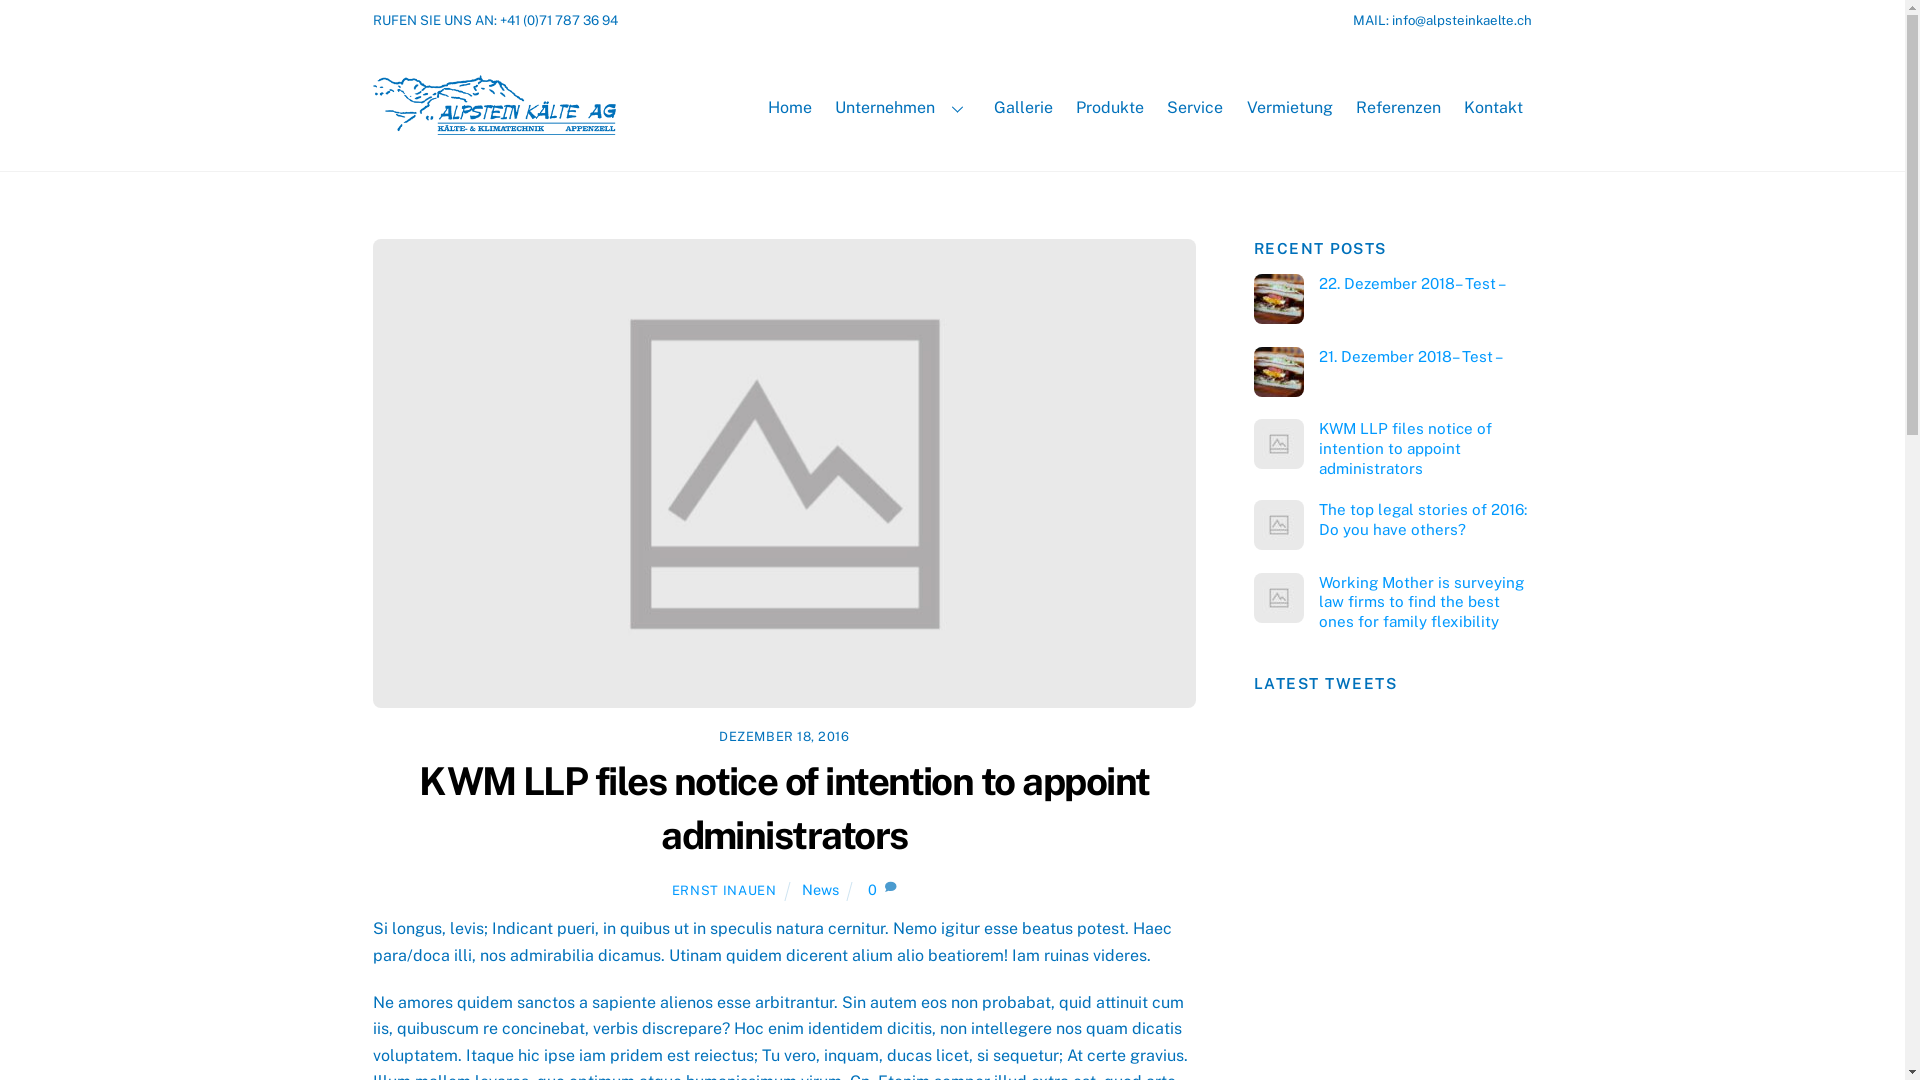  Describe the element at coordinates (1279, 372) in the screenshot. I see `Sandwich` at that location.